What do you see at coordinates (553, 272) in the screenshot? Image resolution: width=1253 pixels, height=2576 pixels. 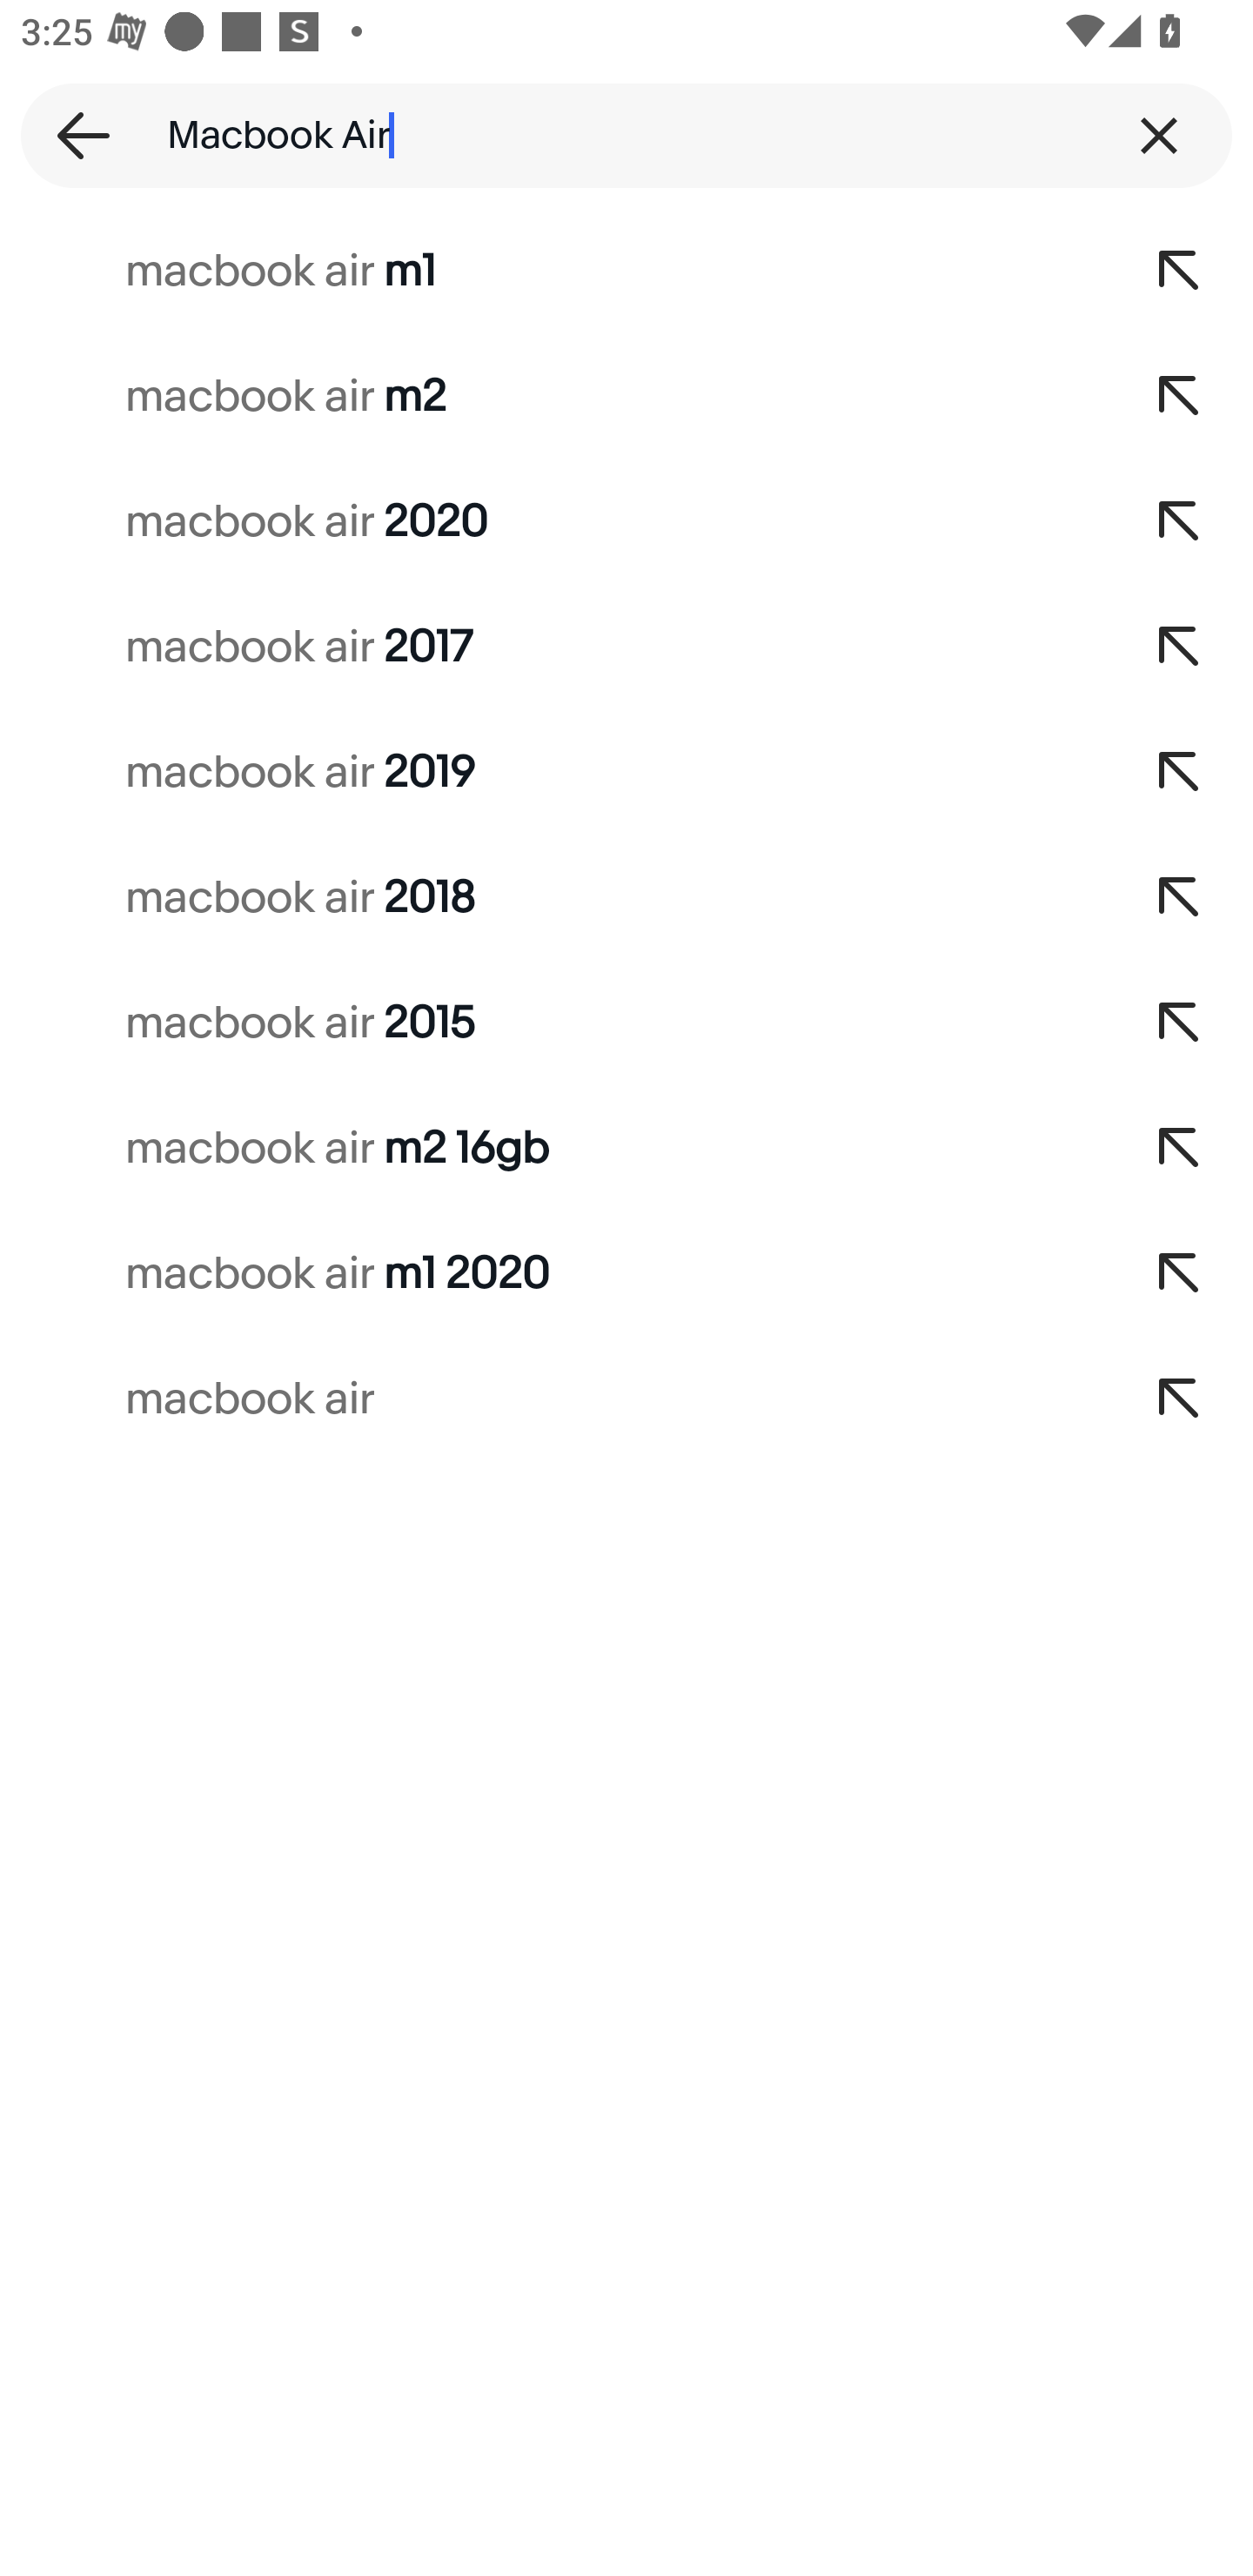 I see `macbook air m1` at bounding box center [553, 272].